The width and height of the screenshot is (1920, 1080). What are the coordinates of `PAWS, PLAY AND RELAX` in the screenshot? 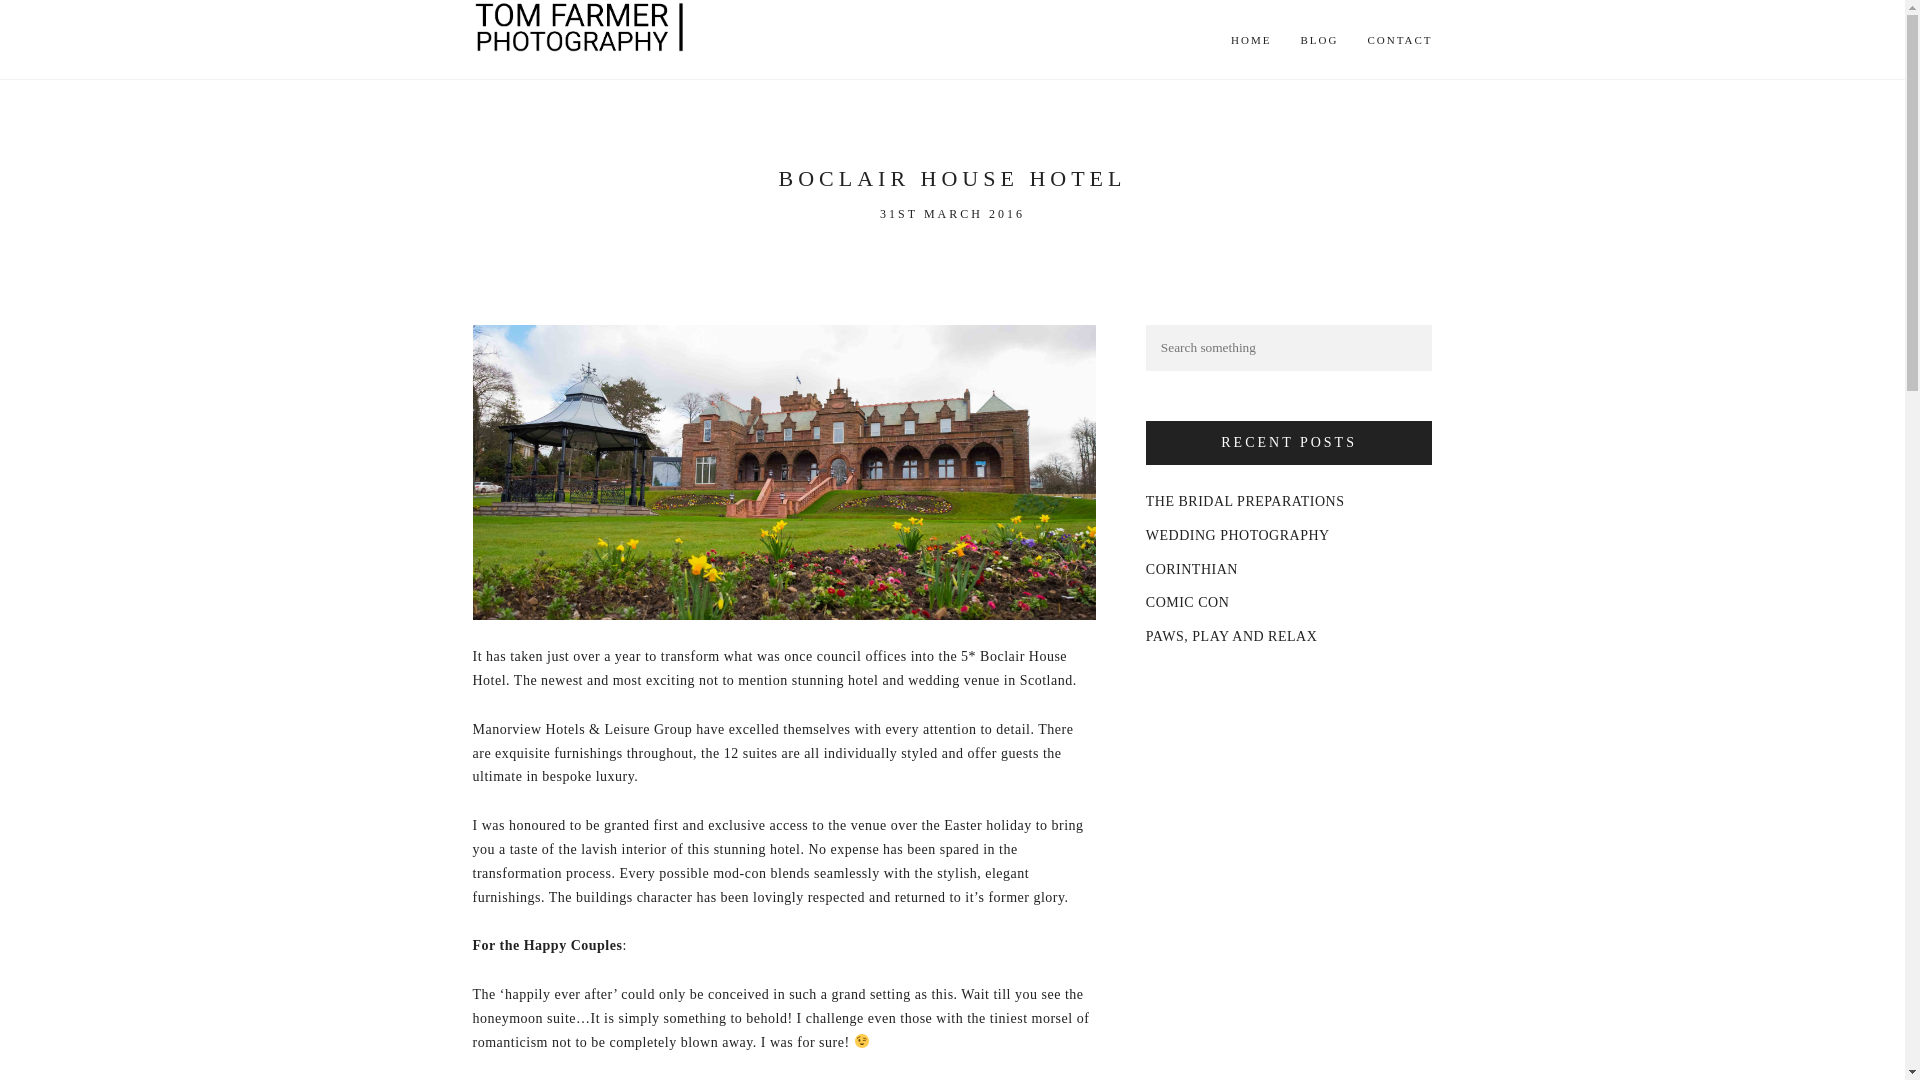 It's located at (1232, 636).